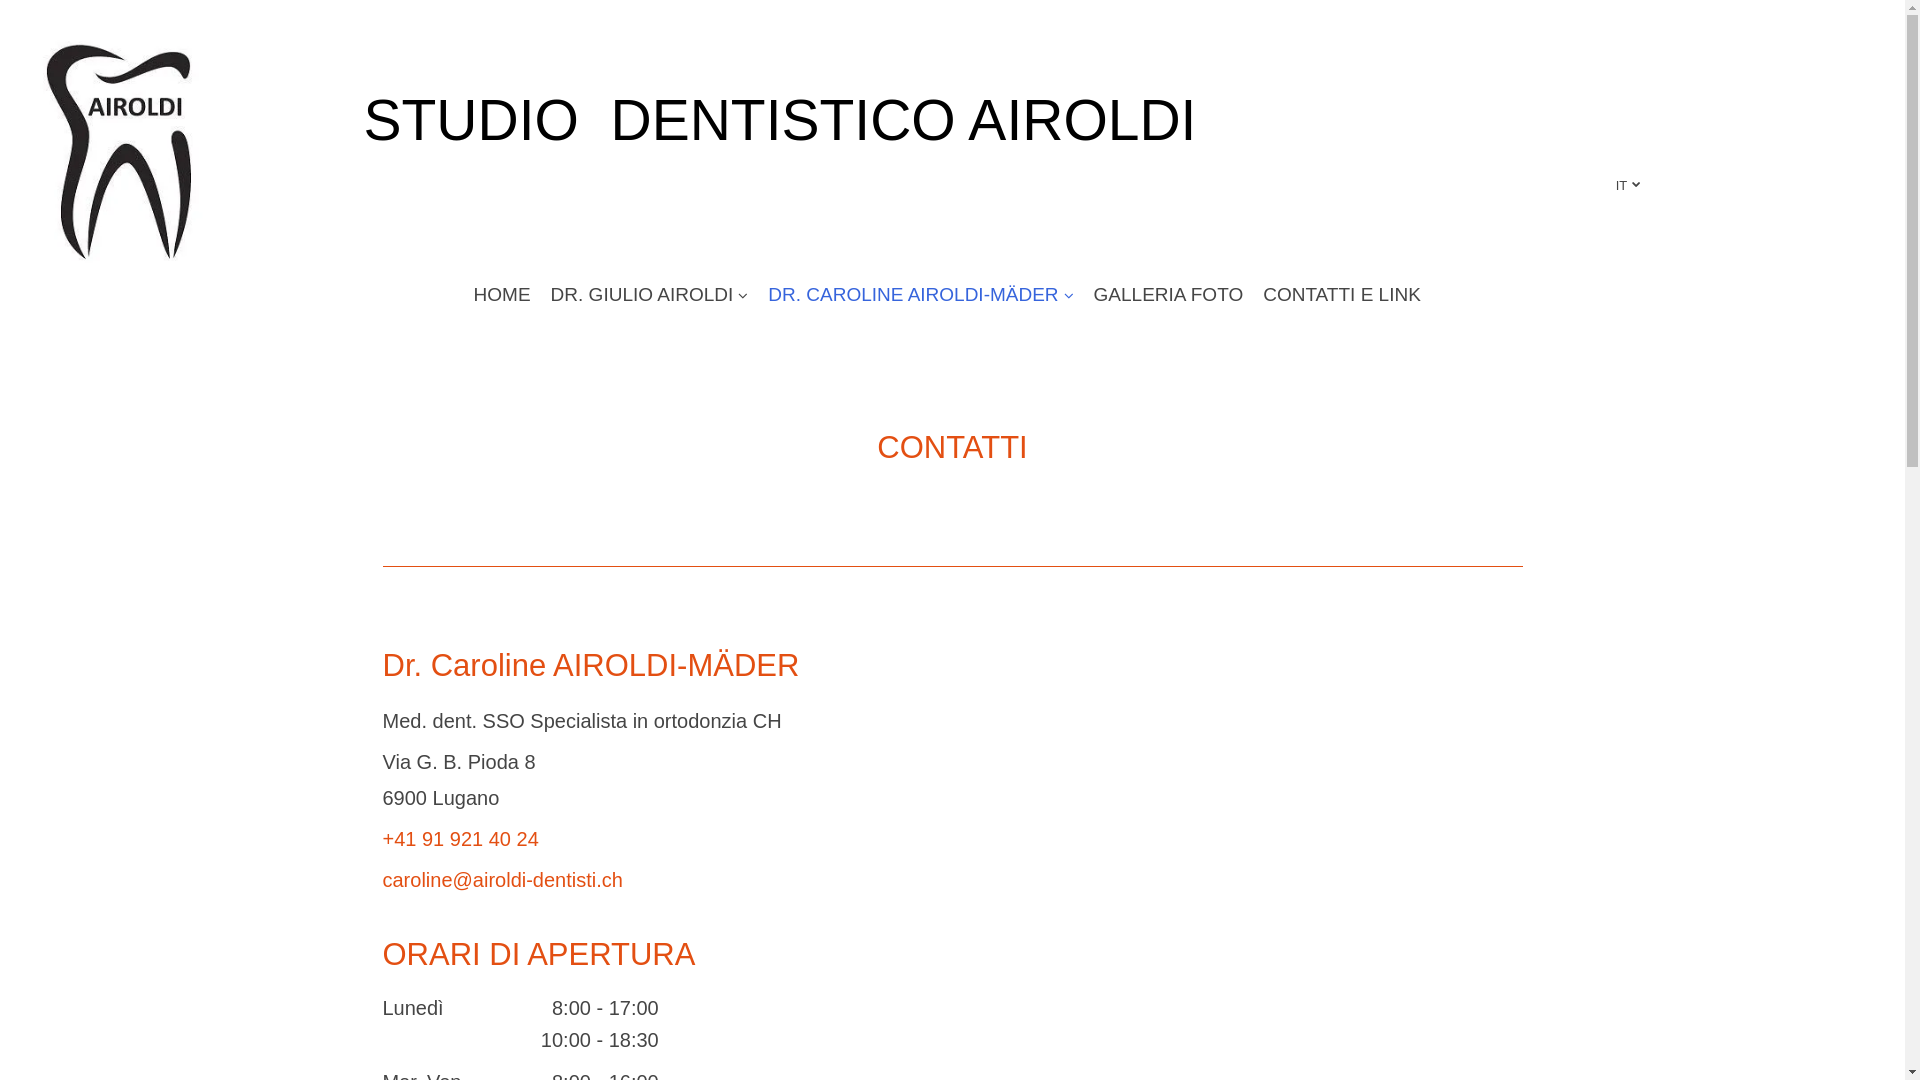  Describe the element at coordinates (1342, 295) in the screenshot. I see `CONTATTI E LINK` at that location.